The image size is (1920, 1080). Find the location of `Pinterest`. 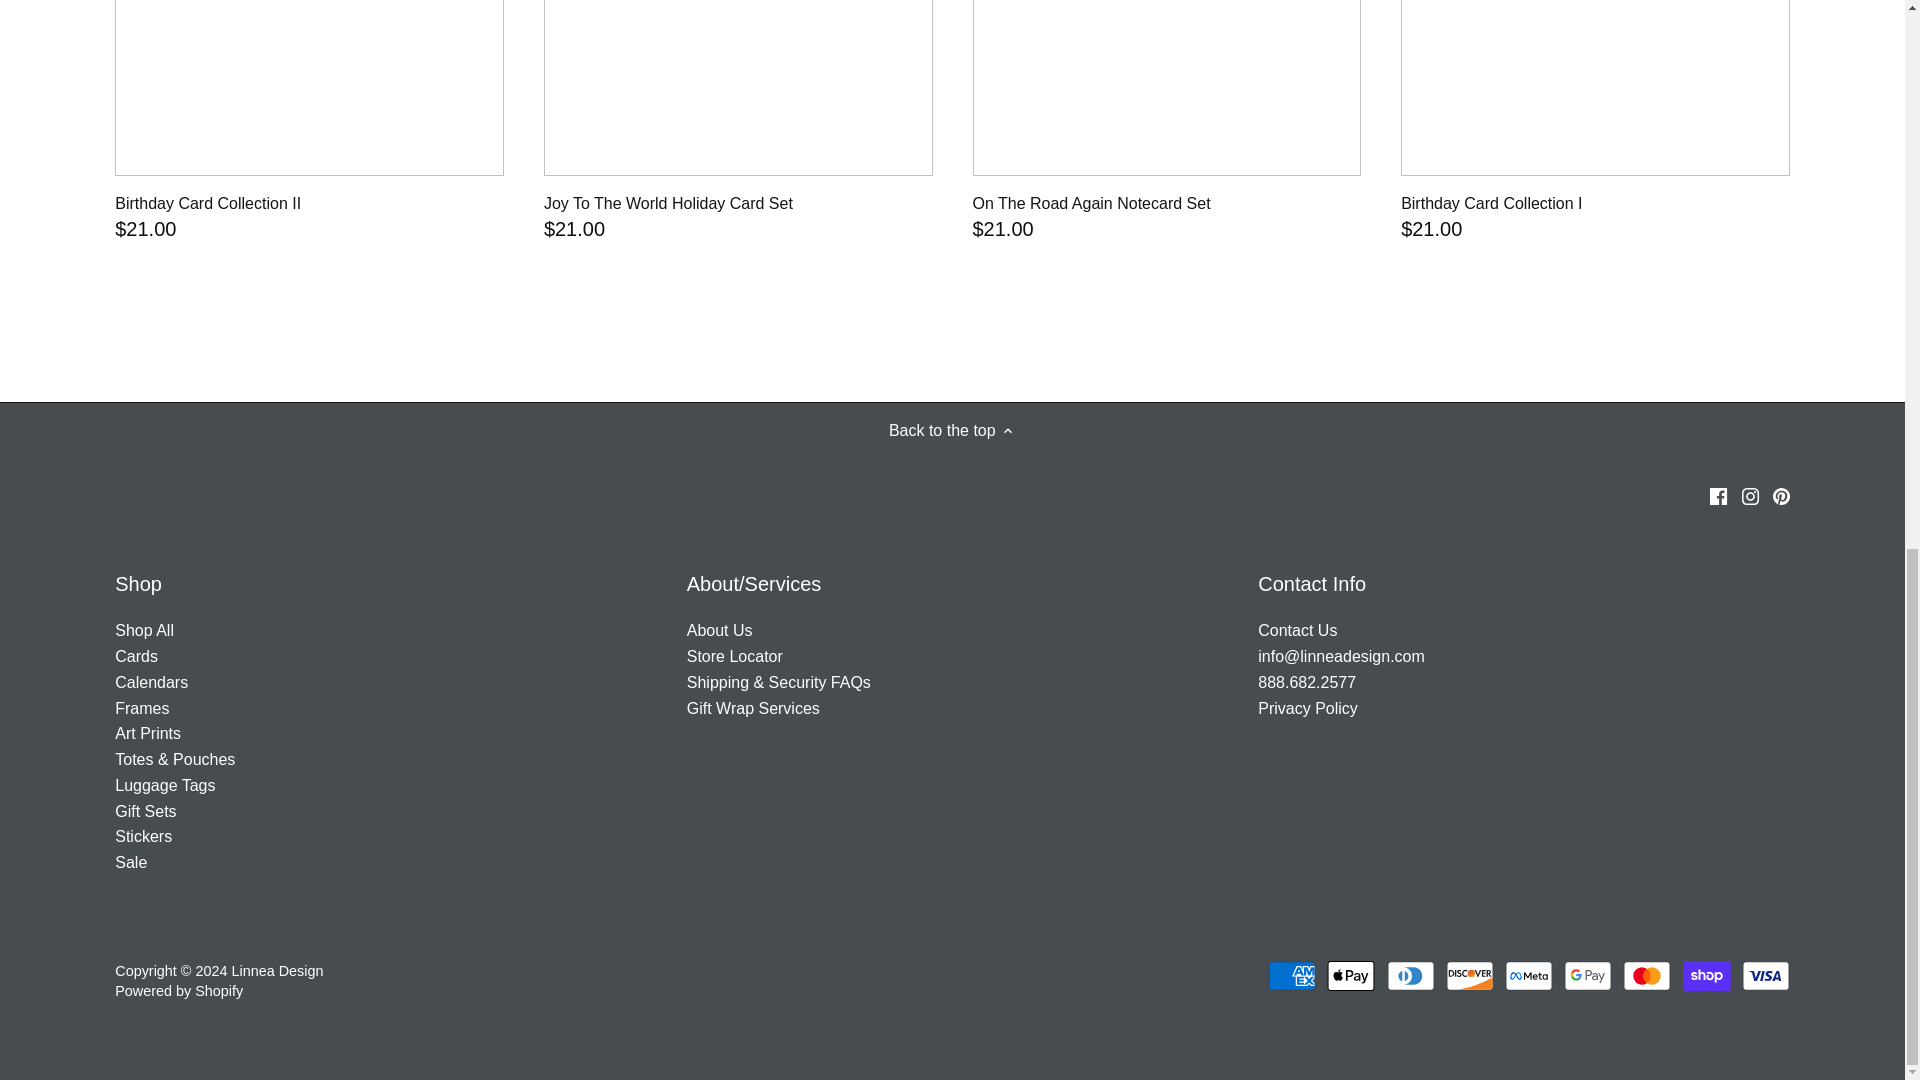

Pinterest is located at coordinates (1780, 496).